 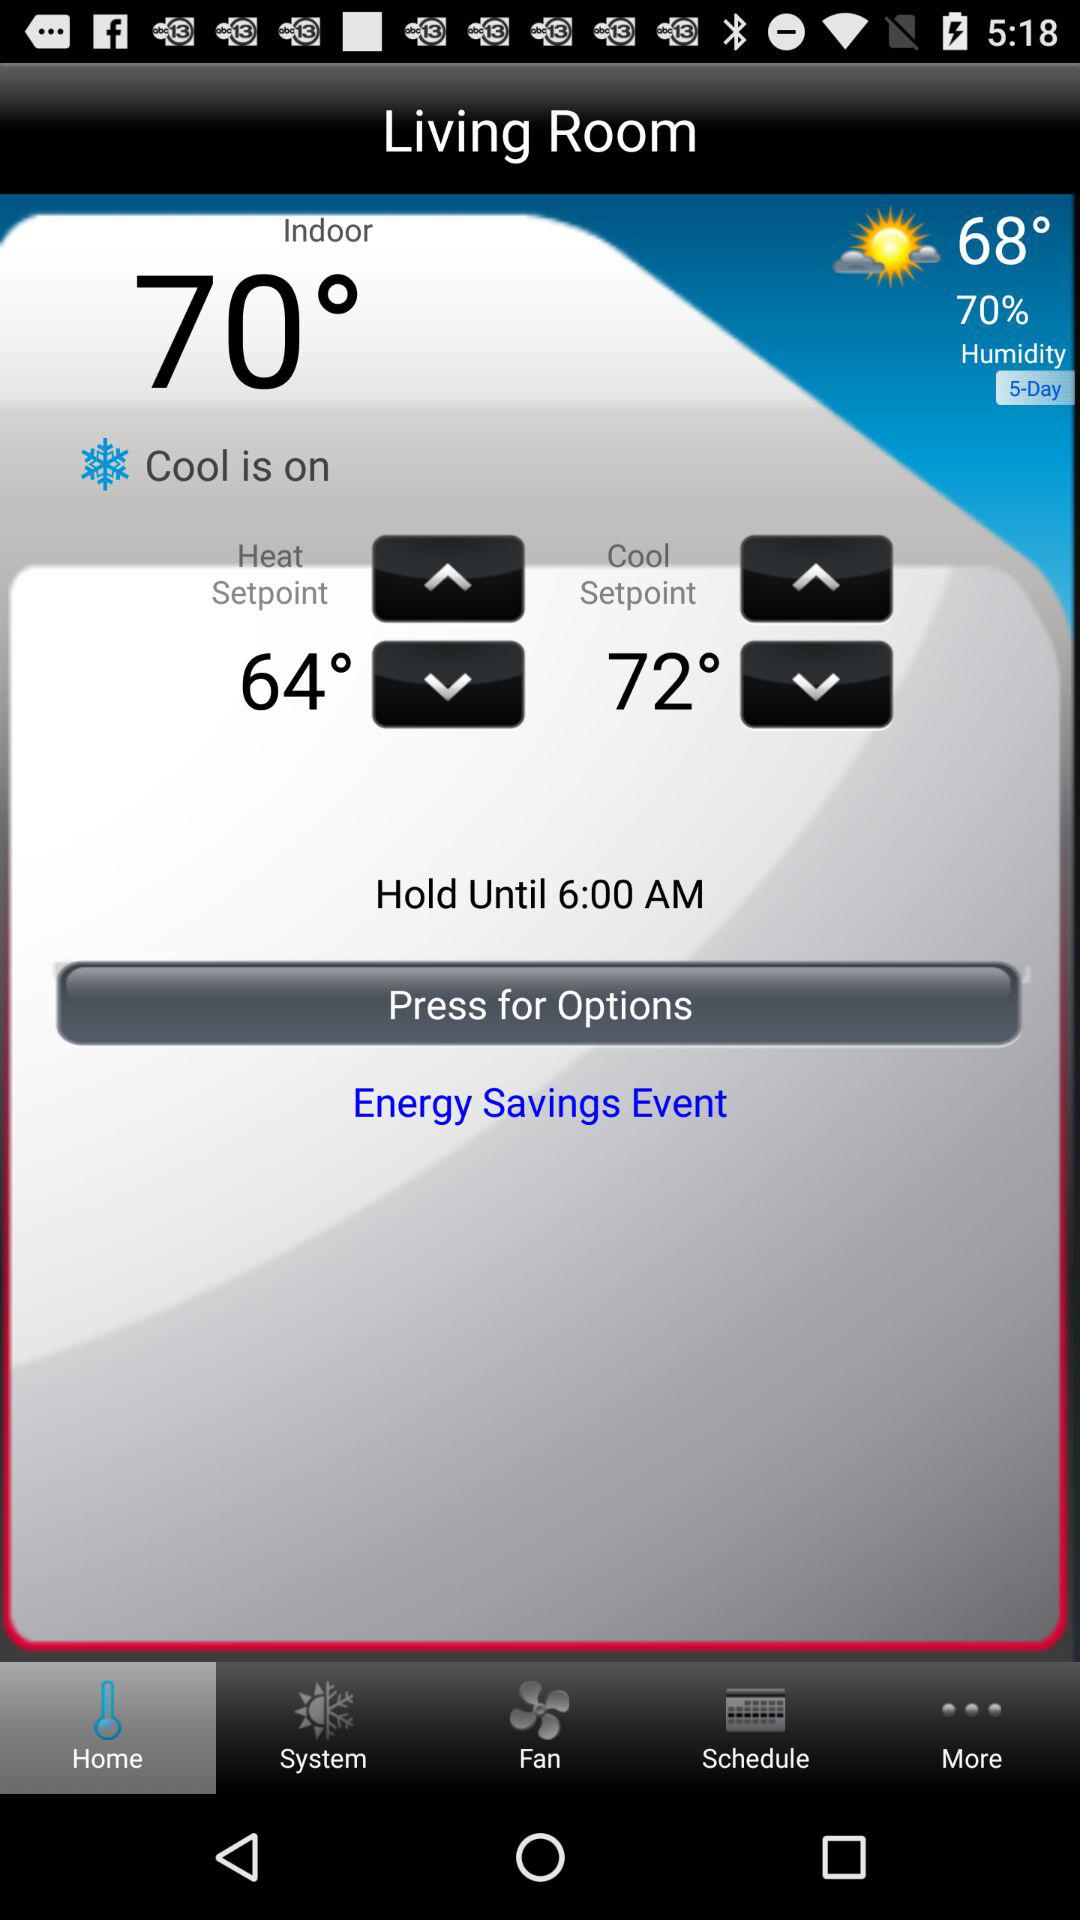 What do you see at coordinates (448, 579) in the screenshot?
I see `click the button next to the heat setpoint` at bounding box center [448, 579].